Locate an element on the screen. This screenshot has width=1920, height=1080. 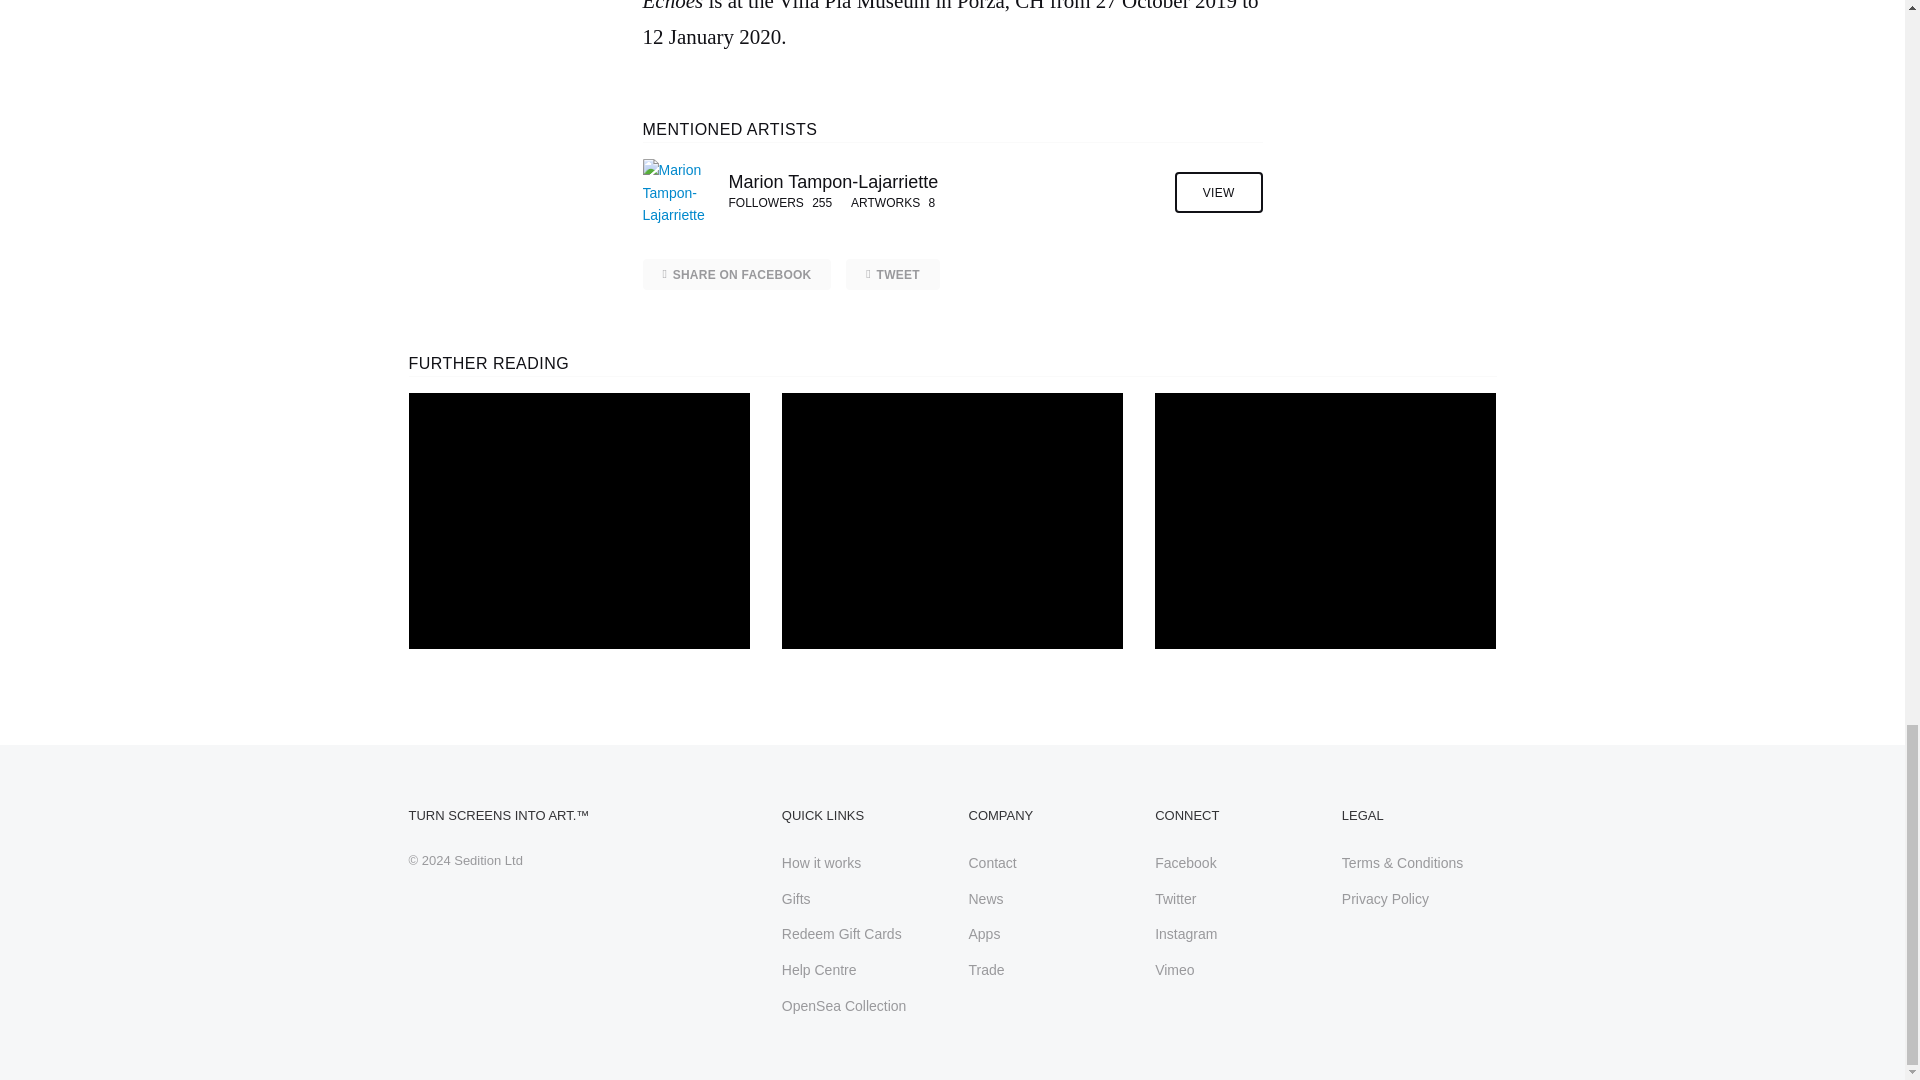
Gifts is located at coordinates (796, 900).